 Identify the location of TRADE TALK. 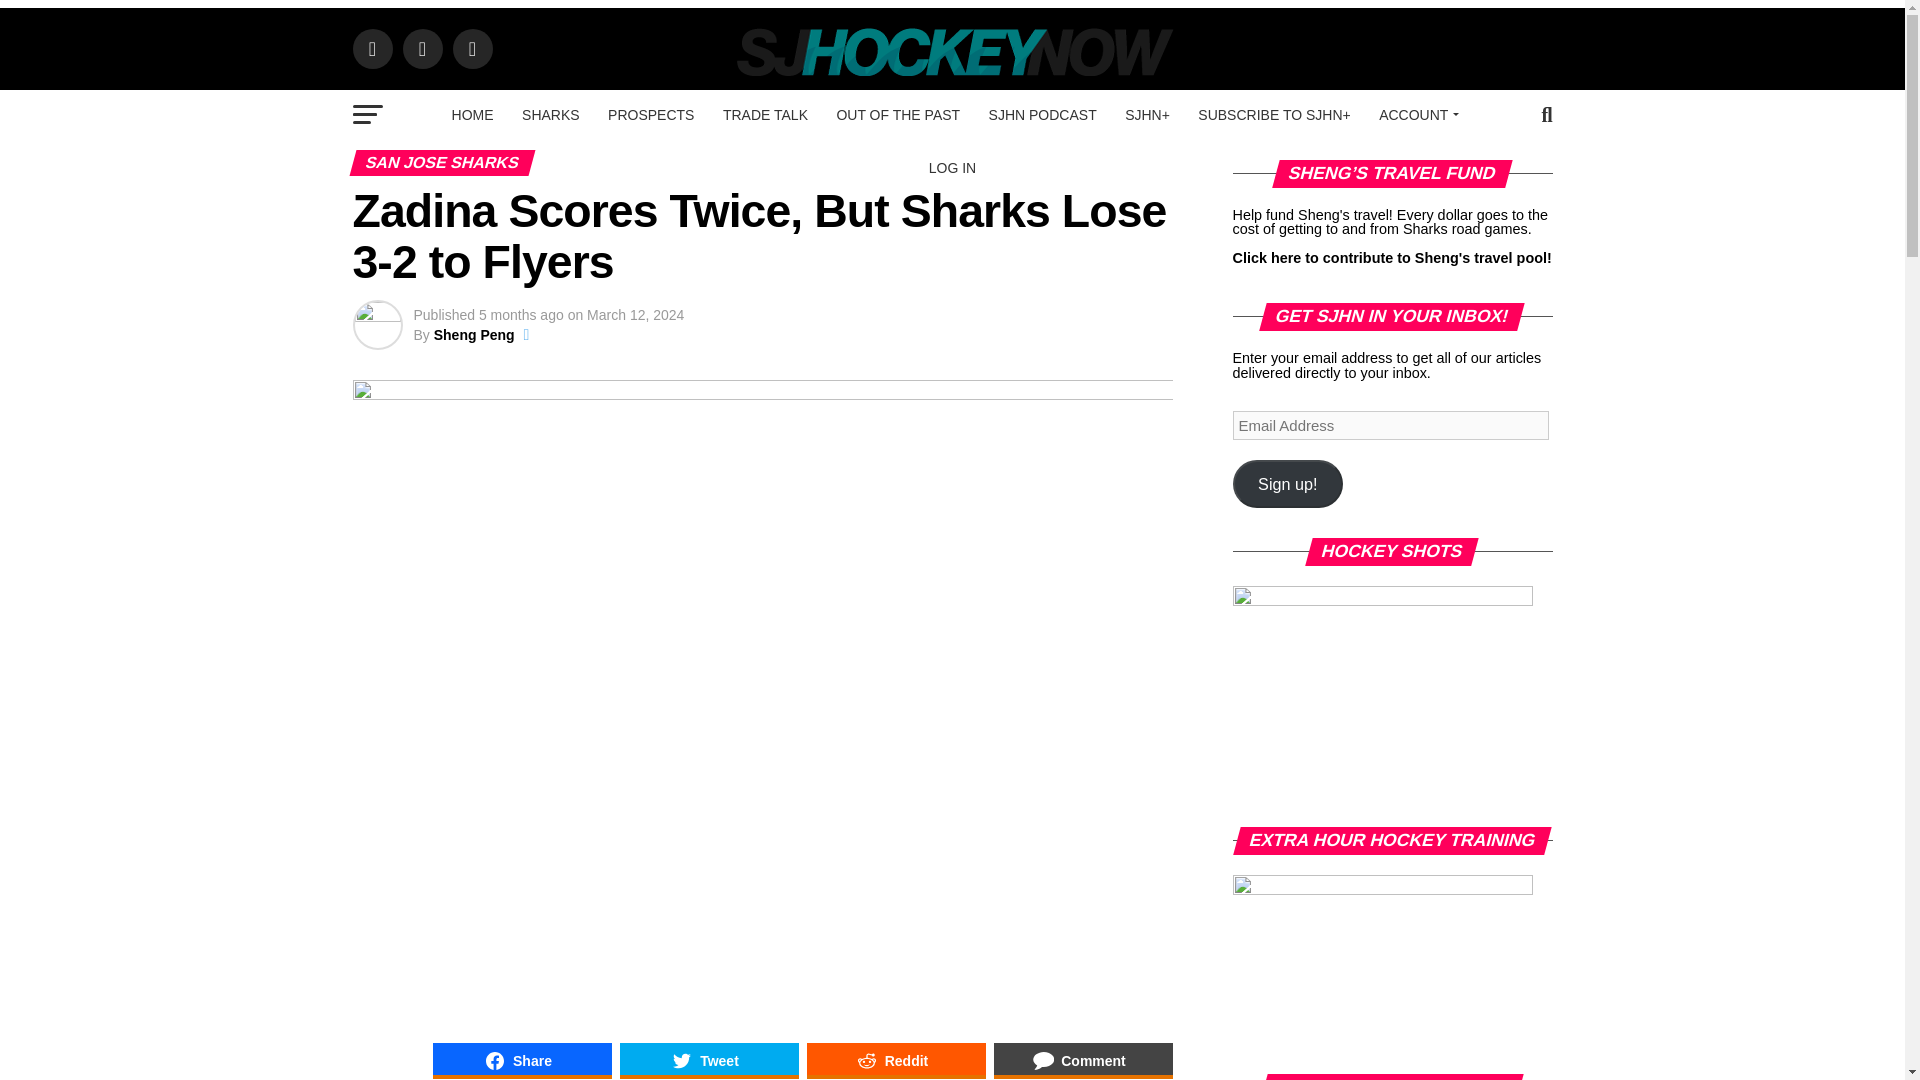
(764, 114).